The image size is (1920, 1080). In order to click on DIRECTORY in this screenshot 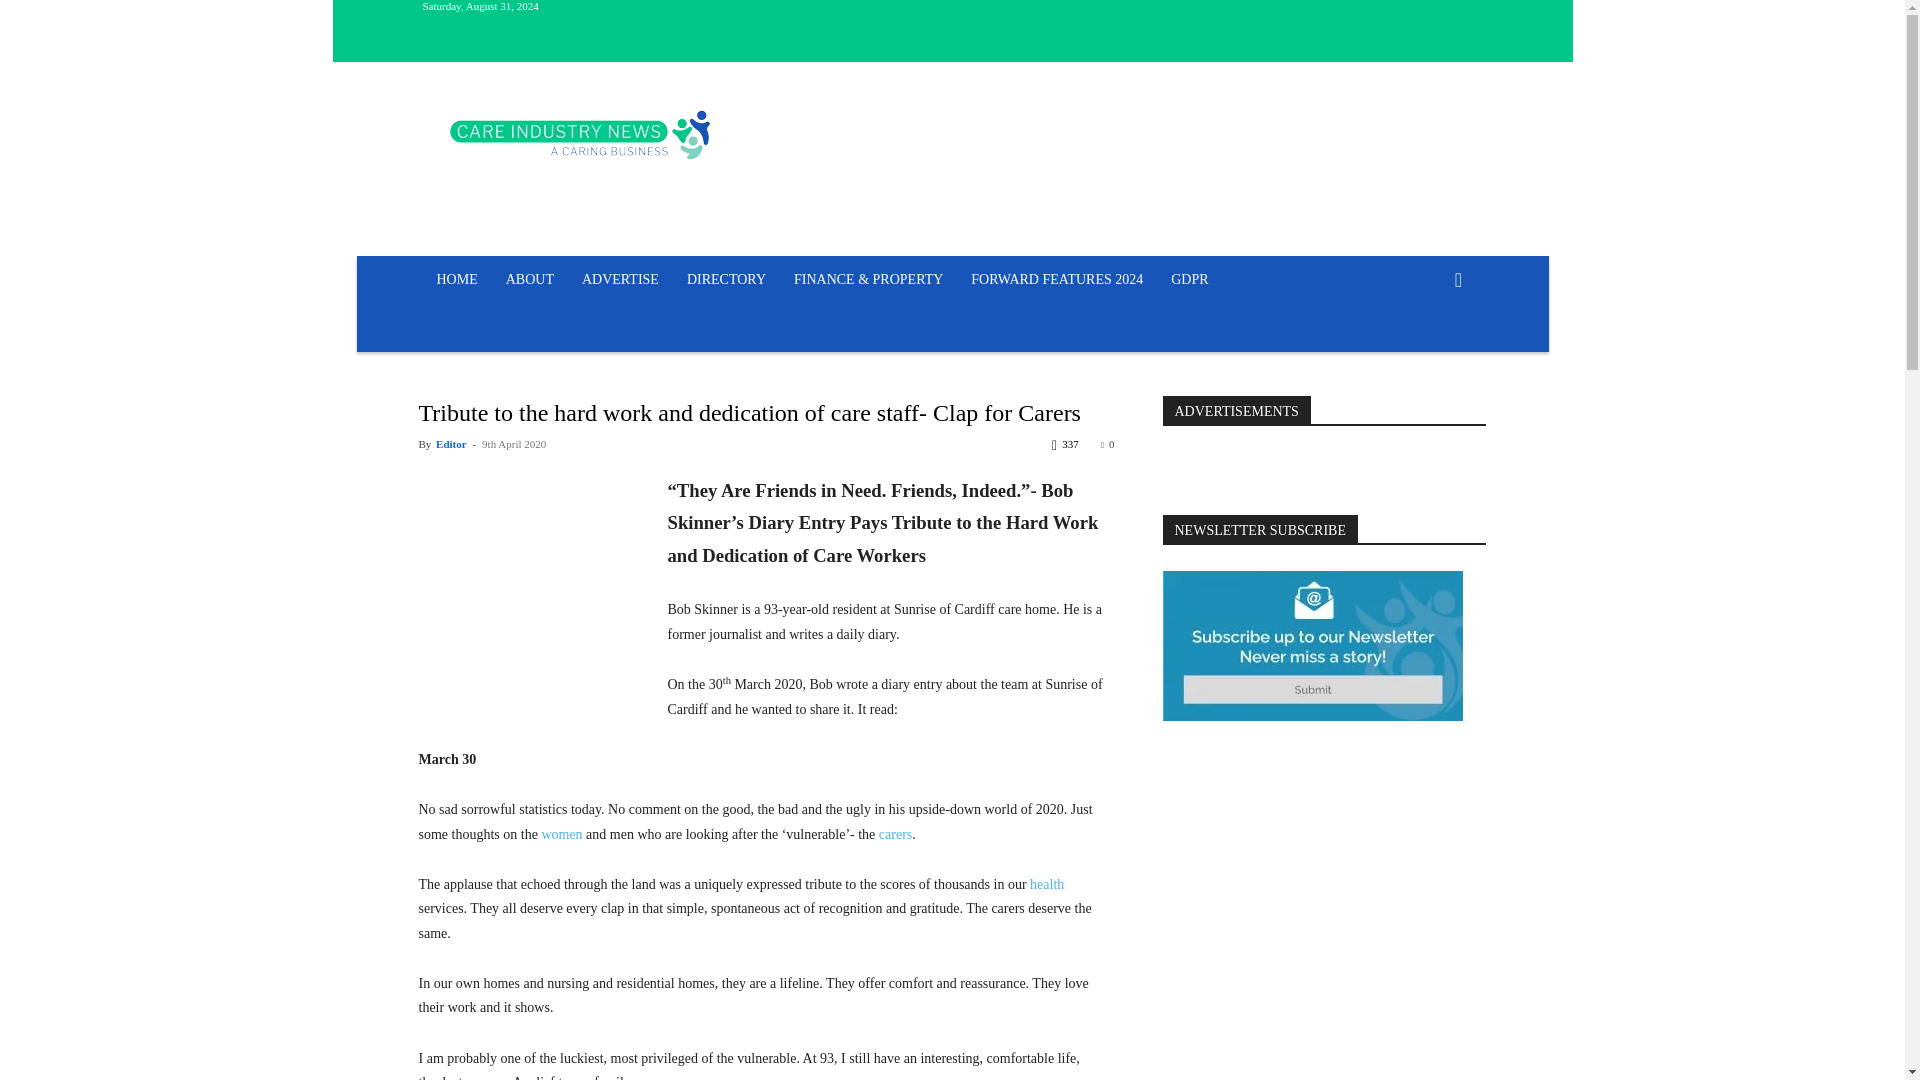, I will do `click(726, 279)`.